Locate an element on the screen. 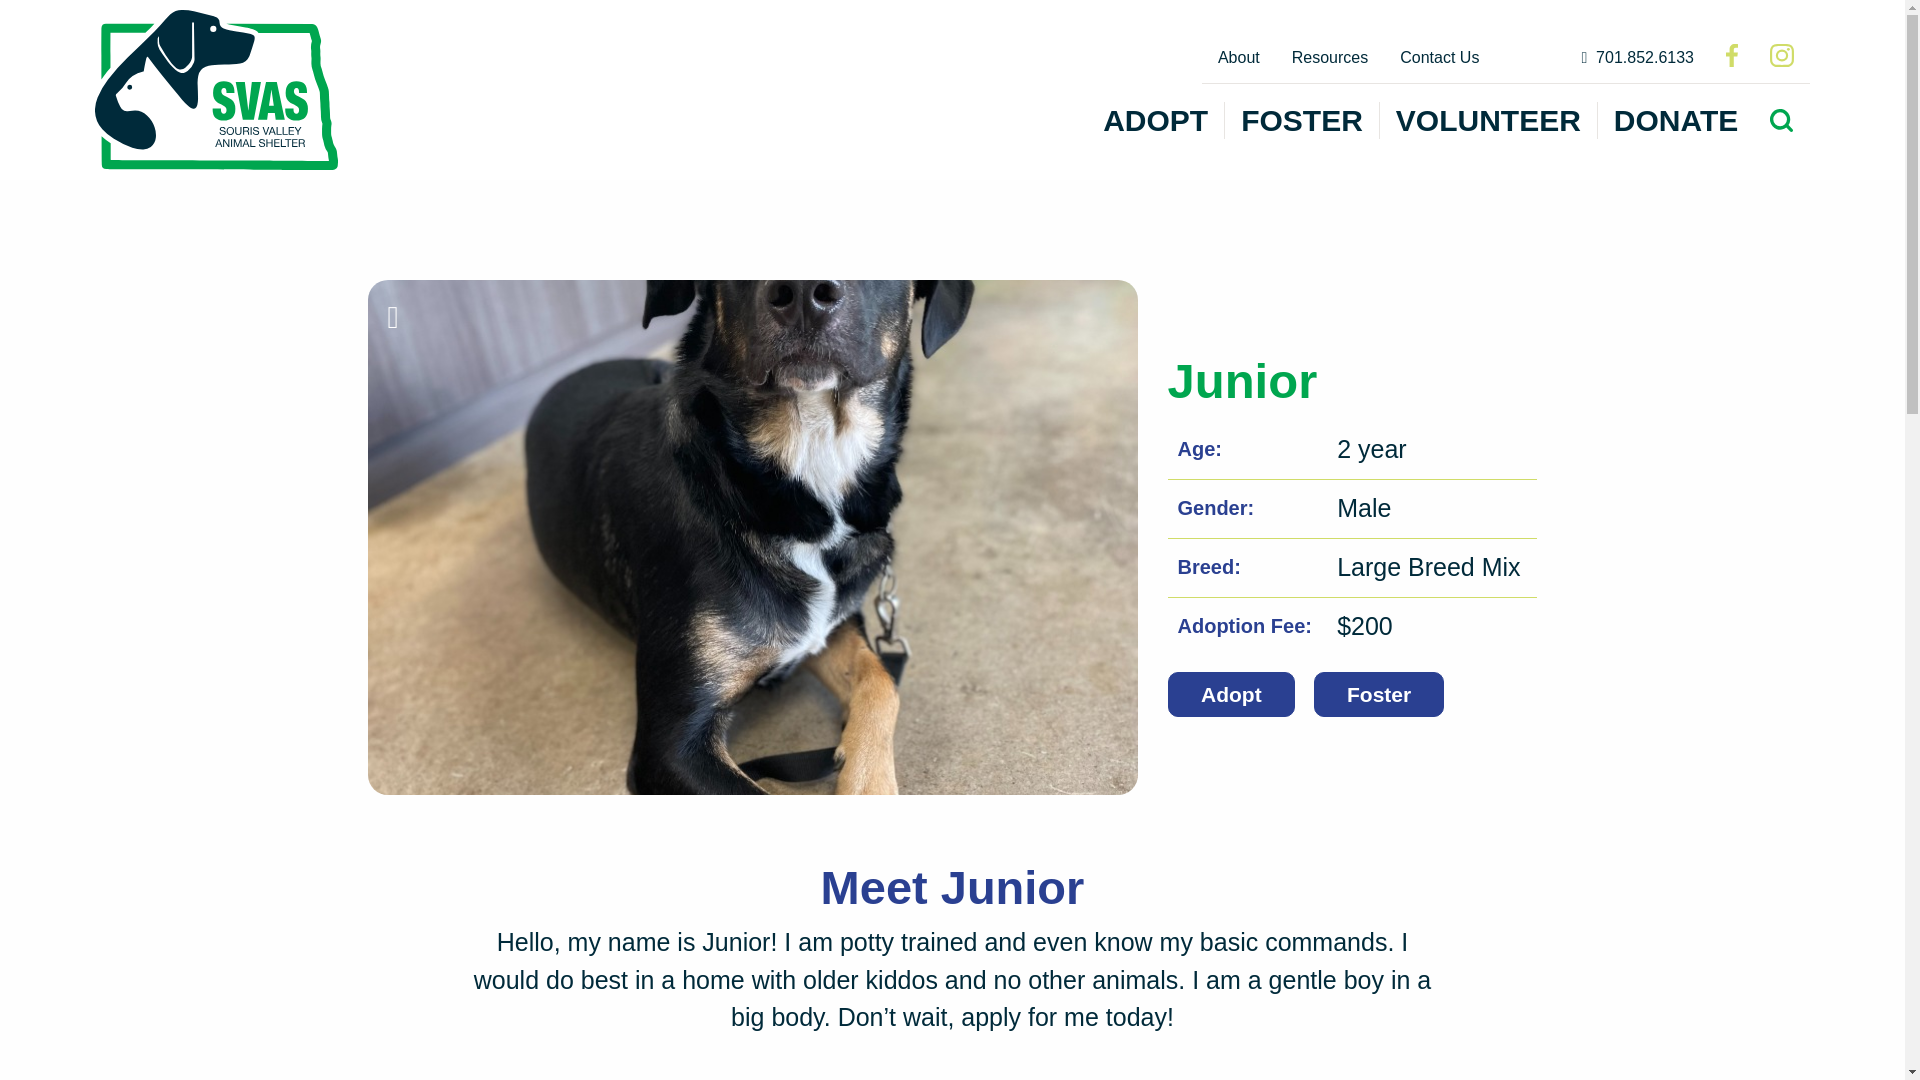  Resources is located at coordinates (1330, 58).